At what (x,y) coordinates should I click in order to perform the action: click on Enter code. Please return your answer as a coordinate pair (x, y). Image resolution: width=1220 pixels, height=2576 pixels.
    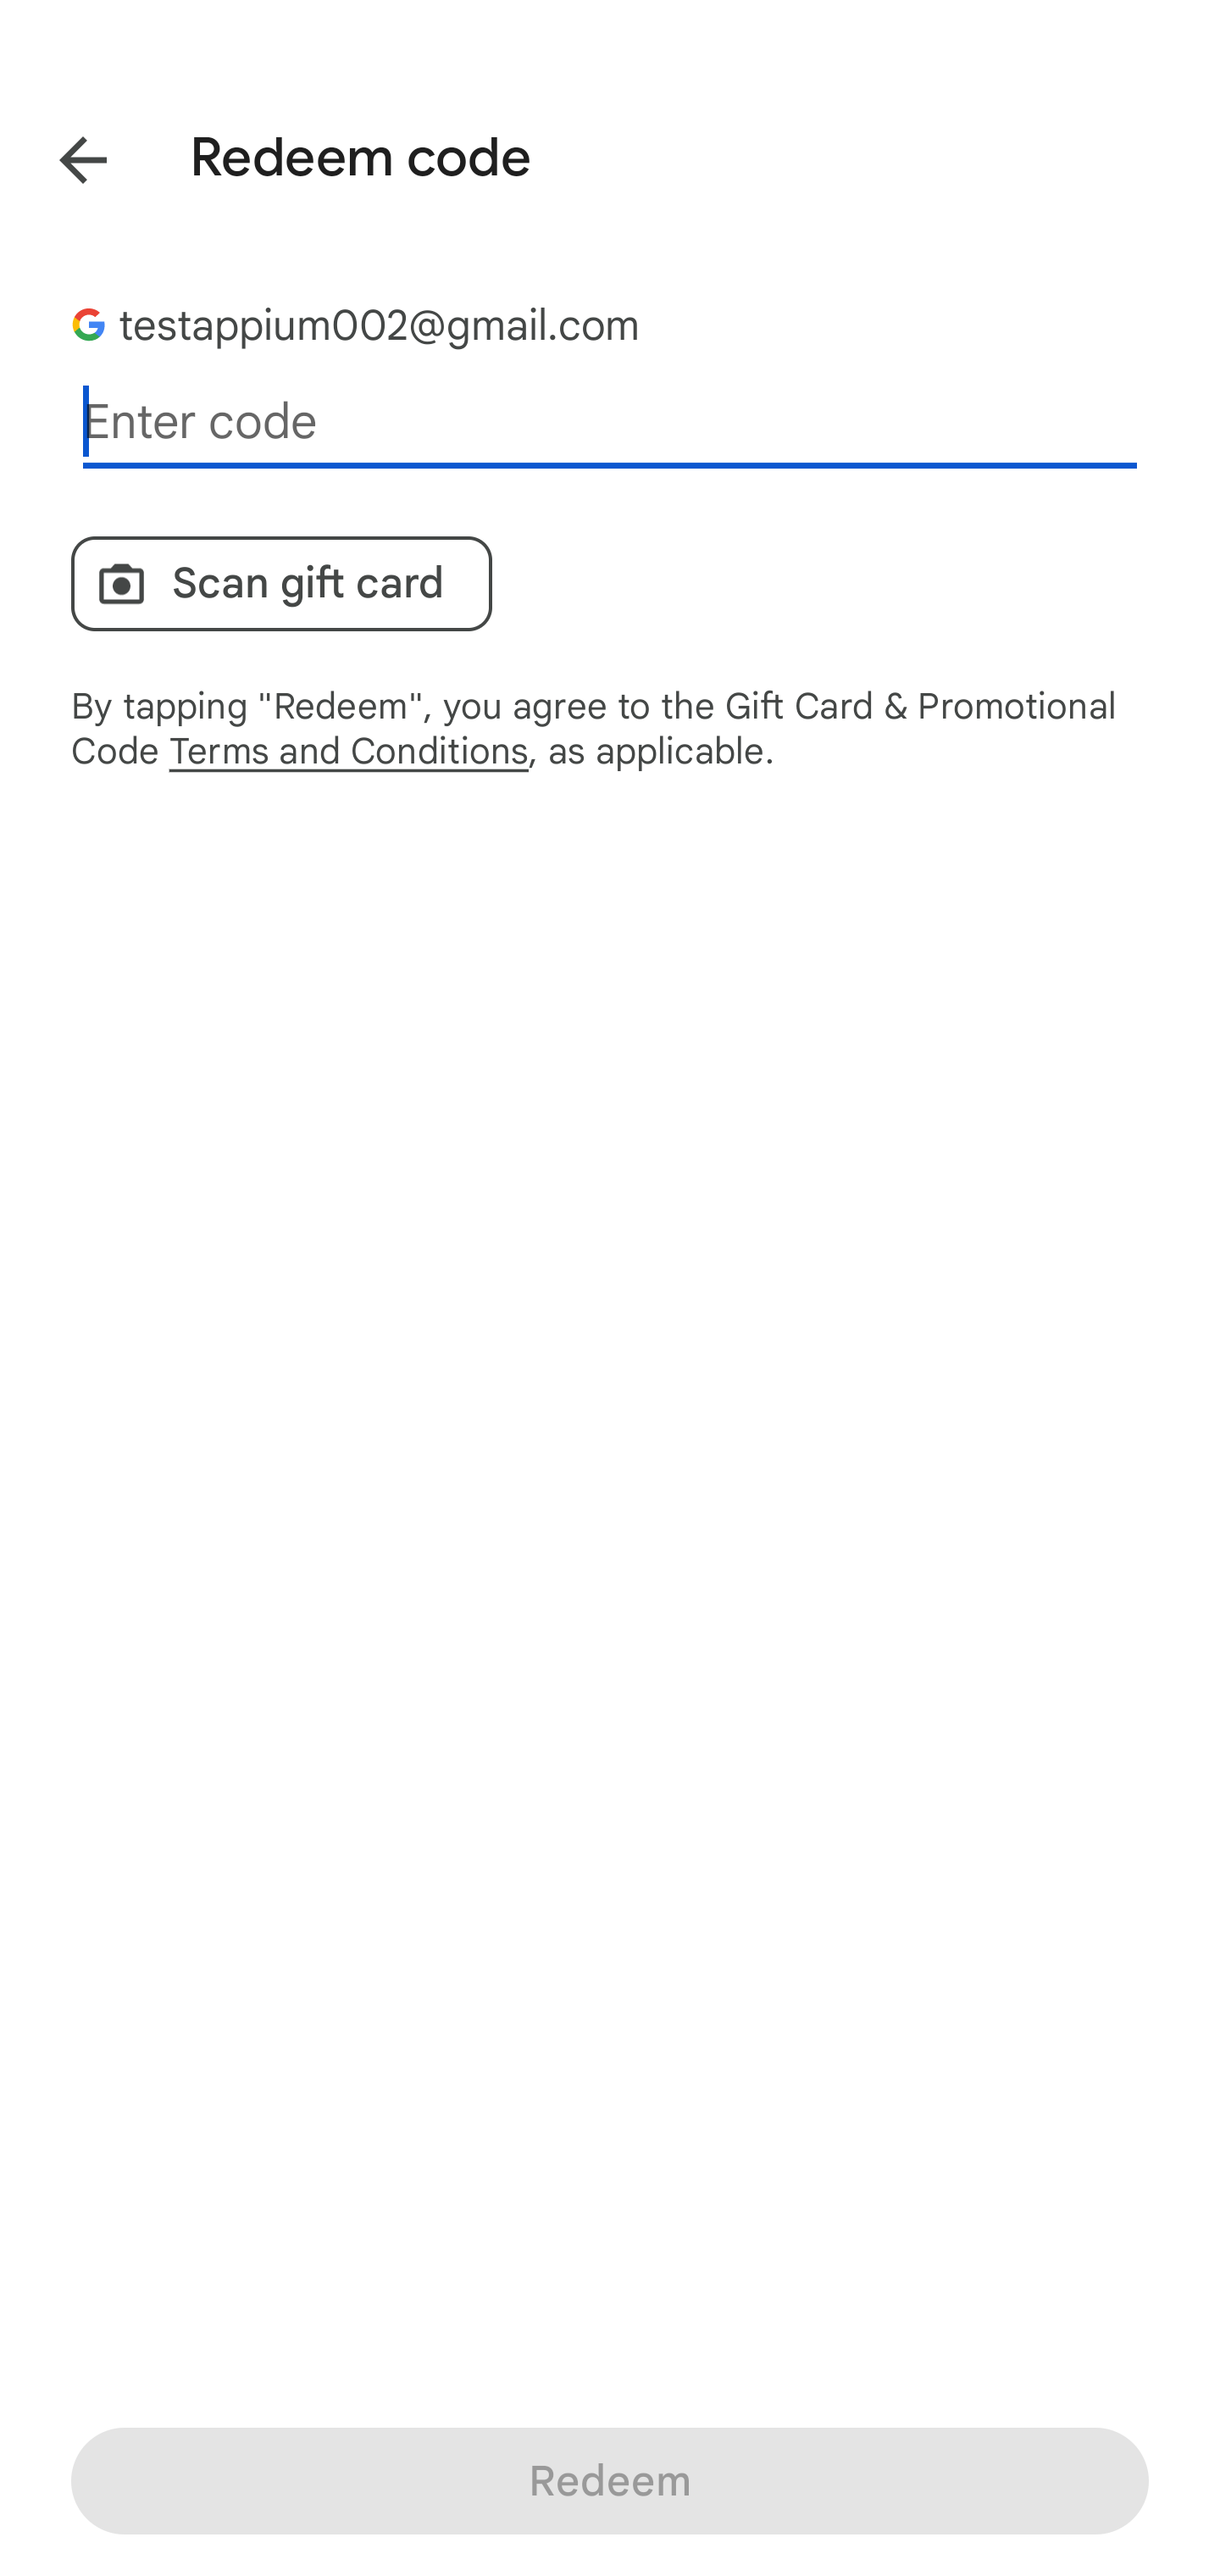
    Looking at the image, I should click on (610, 422).